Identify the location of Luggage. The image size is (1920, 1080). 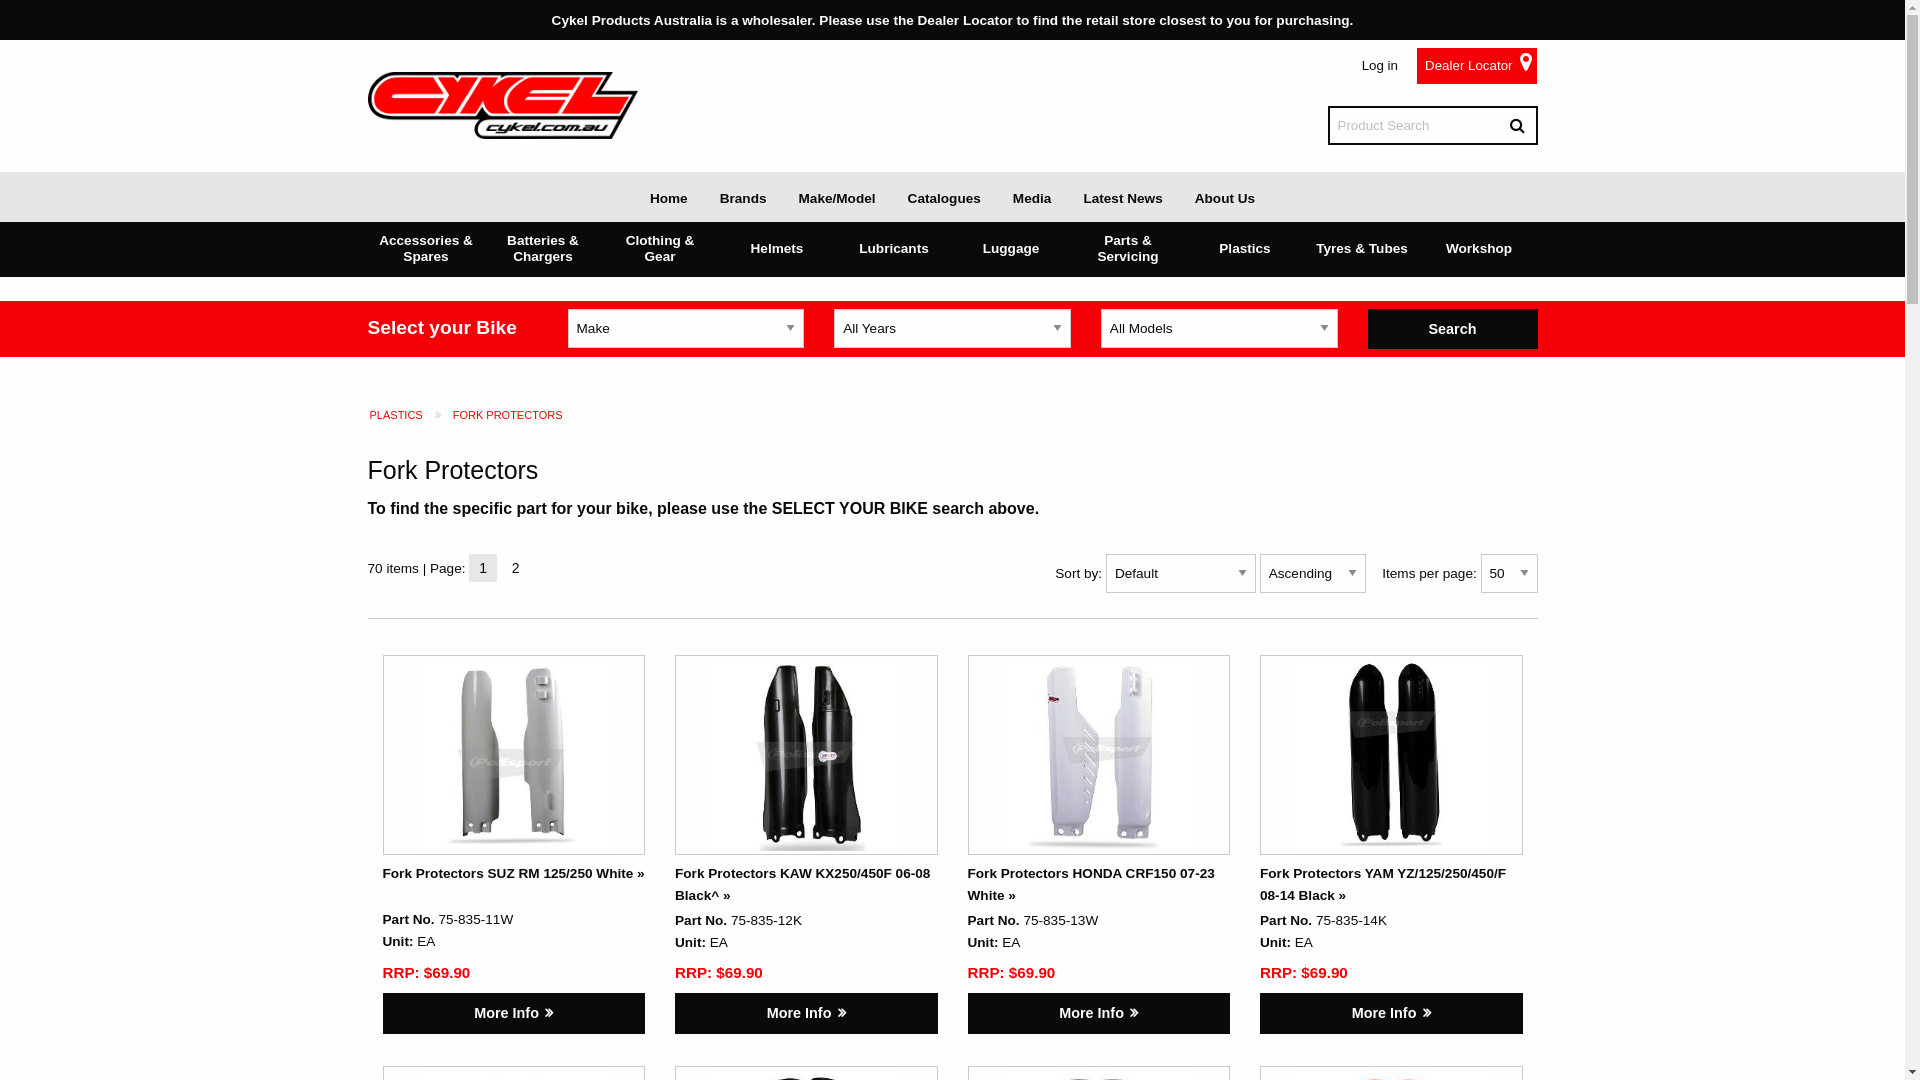
(1010, 249).